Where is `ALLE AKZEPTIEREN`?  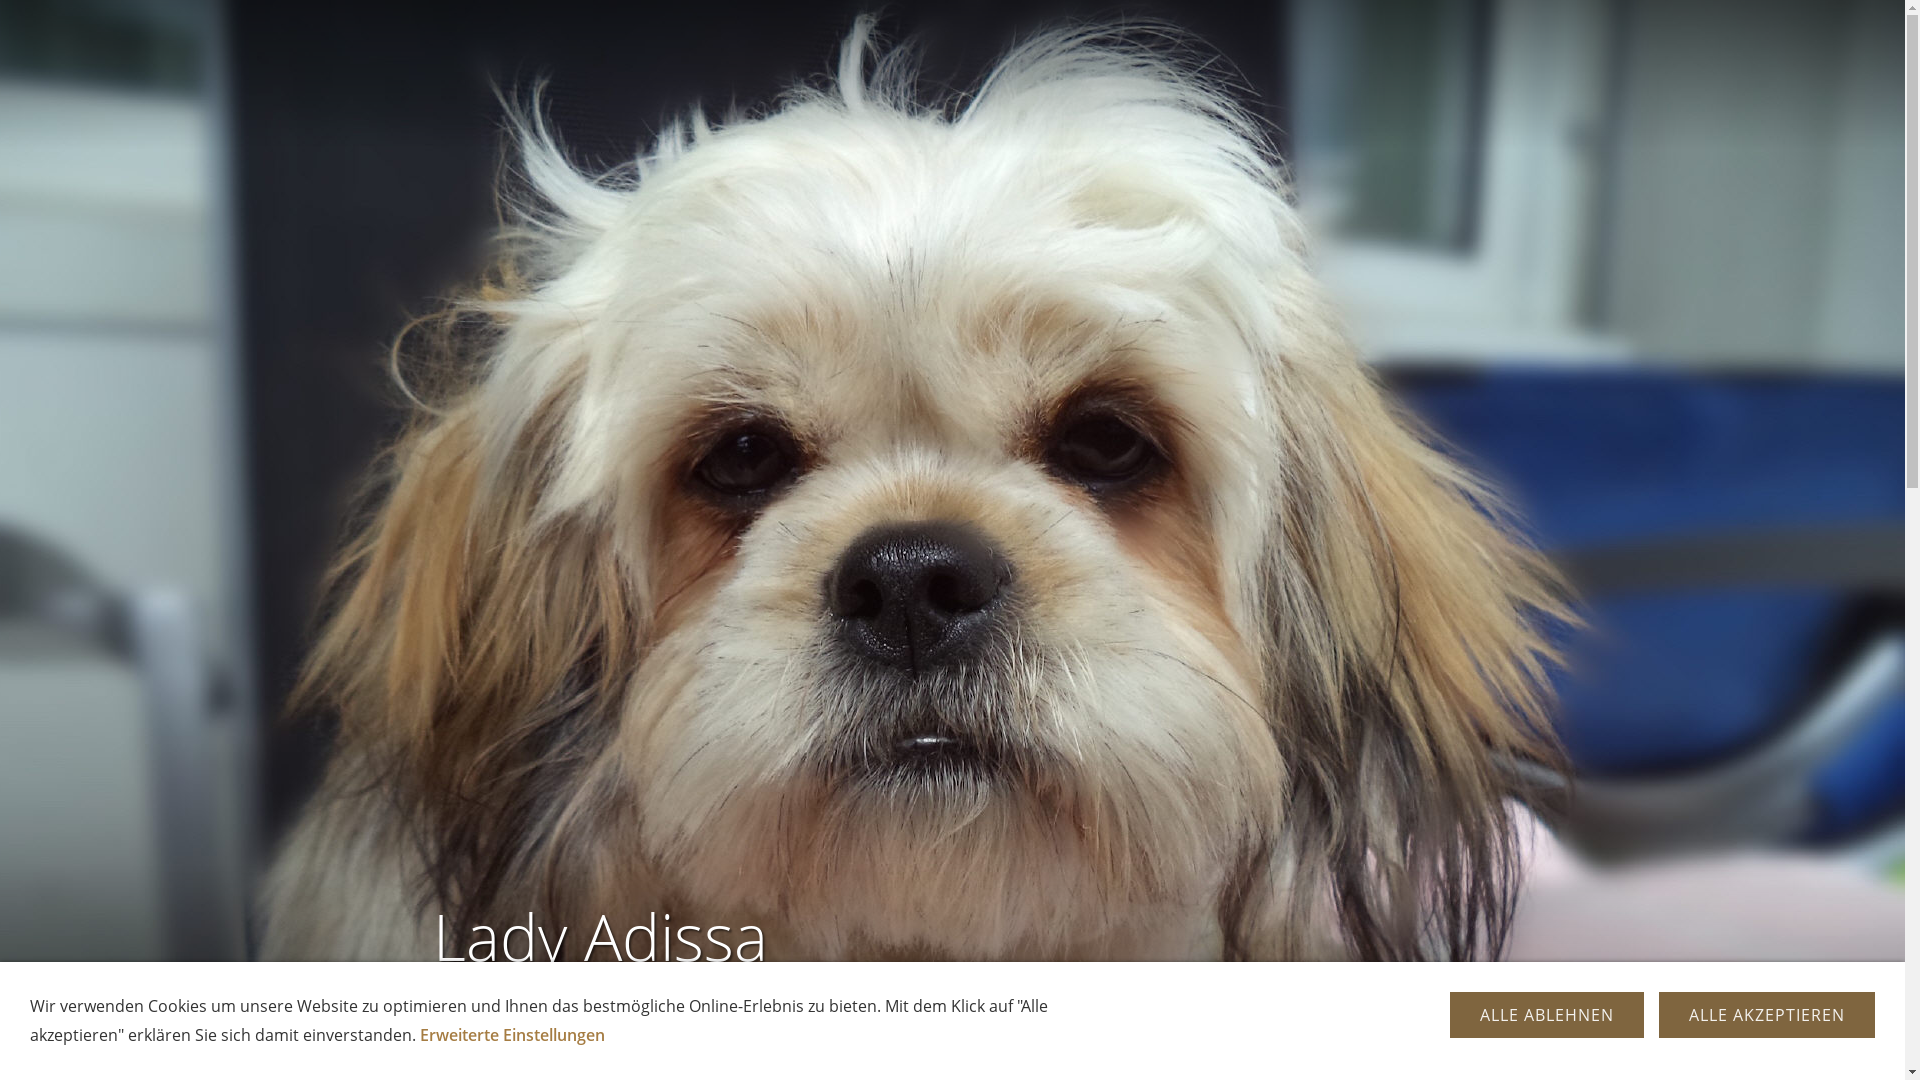 ALLE AKZEPTIEREN is located at coordinates (1767, 1015).